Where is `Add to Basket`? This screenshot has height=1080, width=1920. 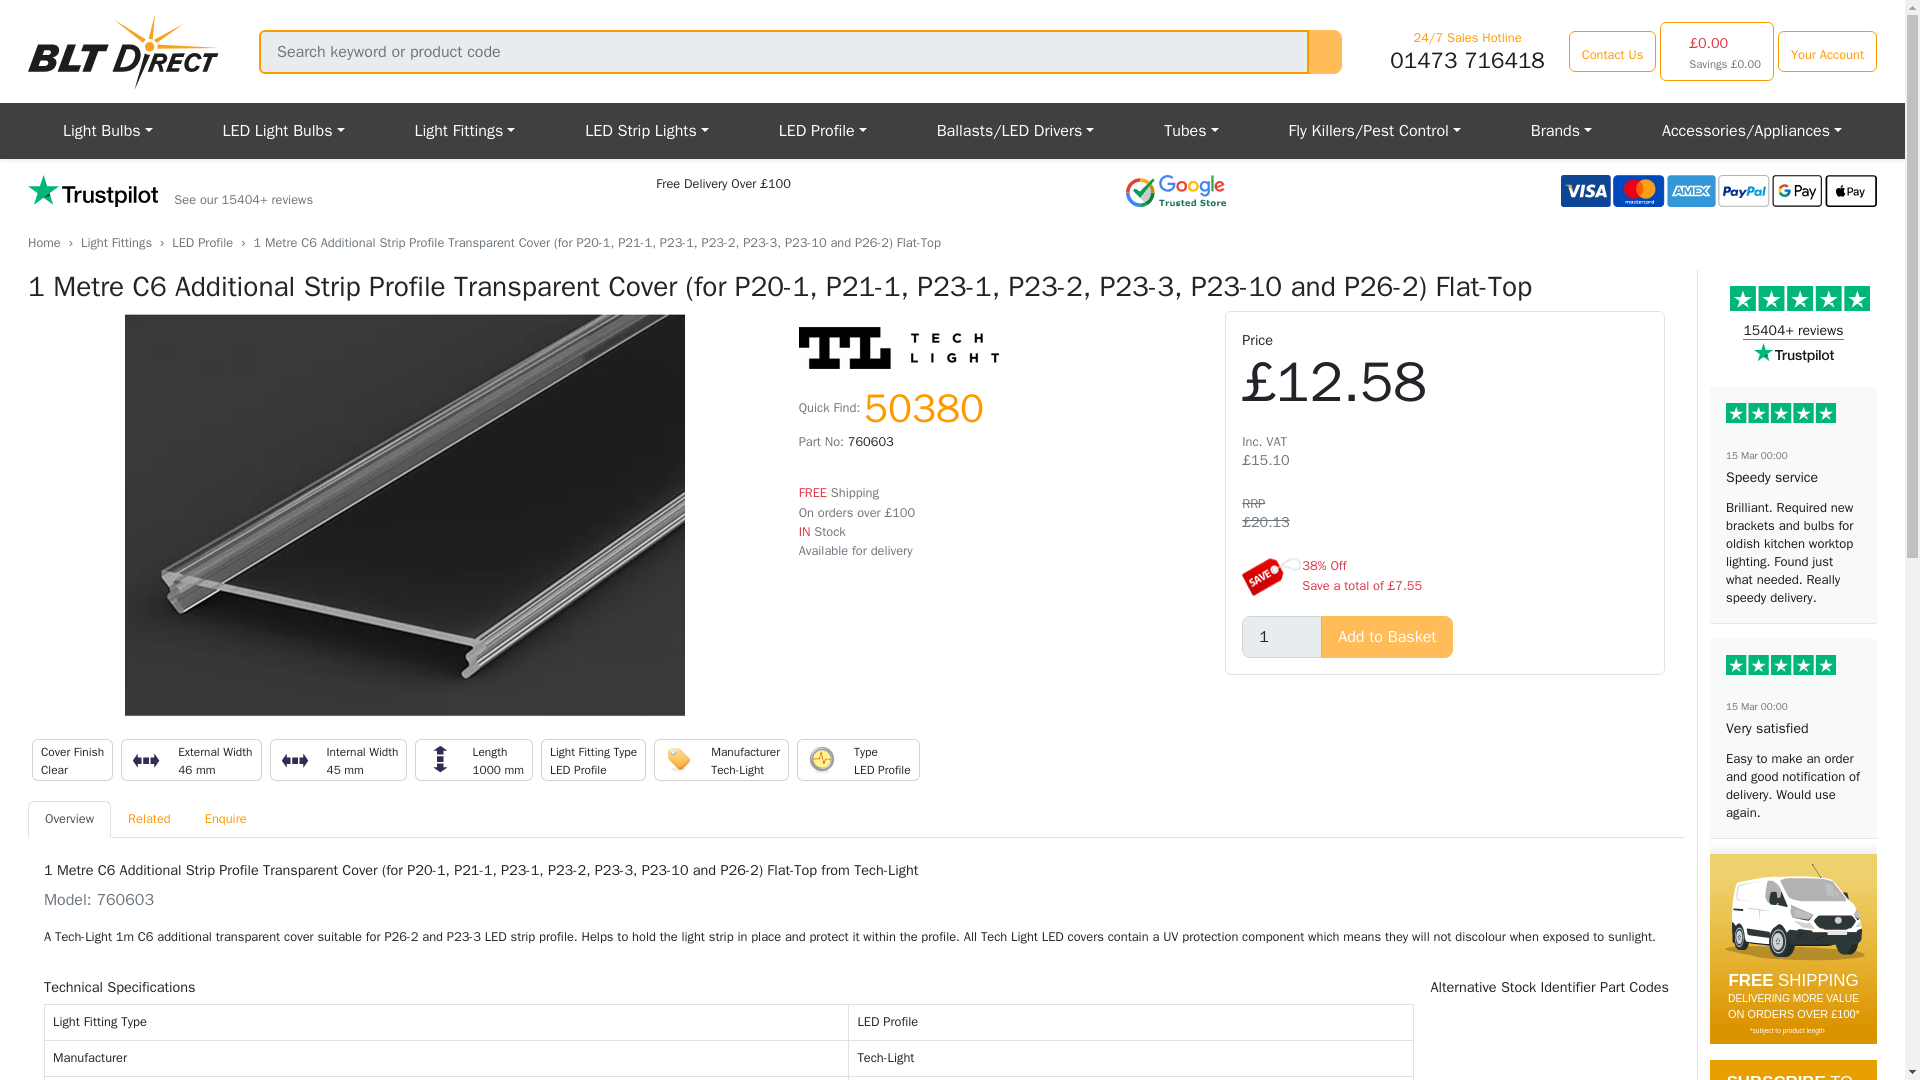
Add to Basket is located at coordinates (1386, 636).